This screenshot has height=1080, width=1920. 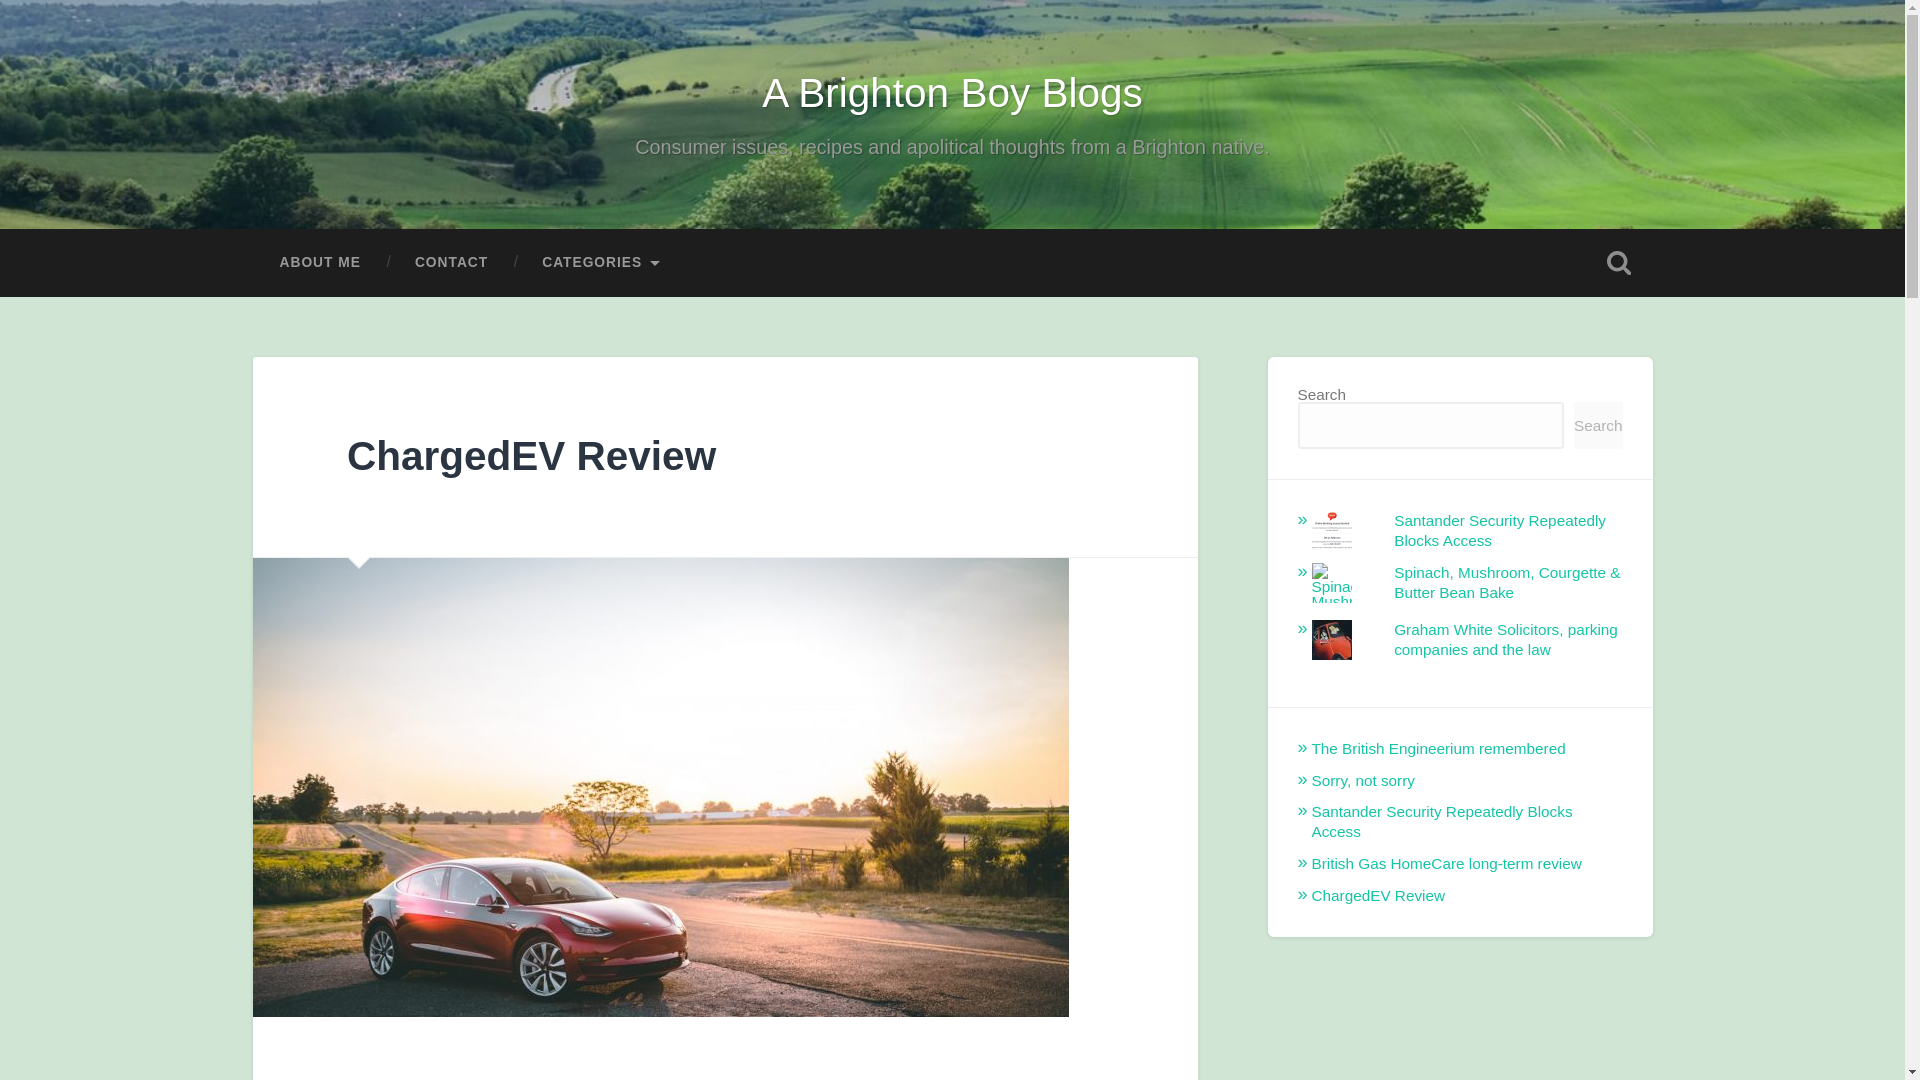 What do you see at coordinates (532, 456) in the screenshot?
I see `ChargedEV Review` at bounding box center [532, 456].